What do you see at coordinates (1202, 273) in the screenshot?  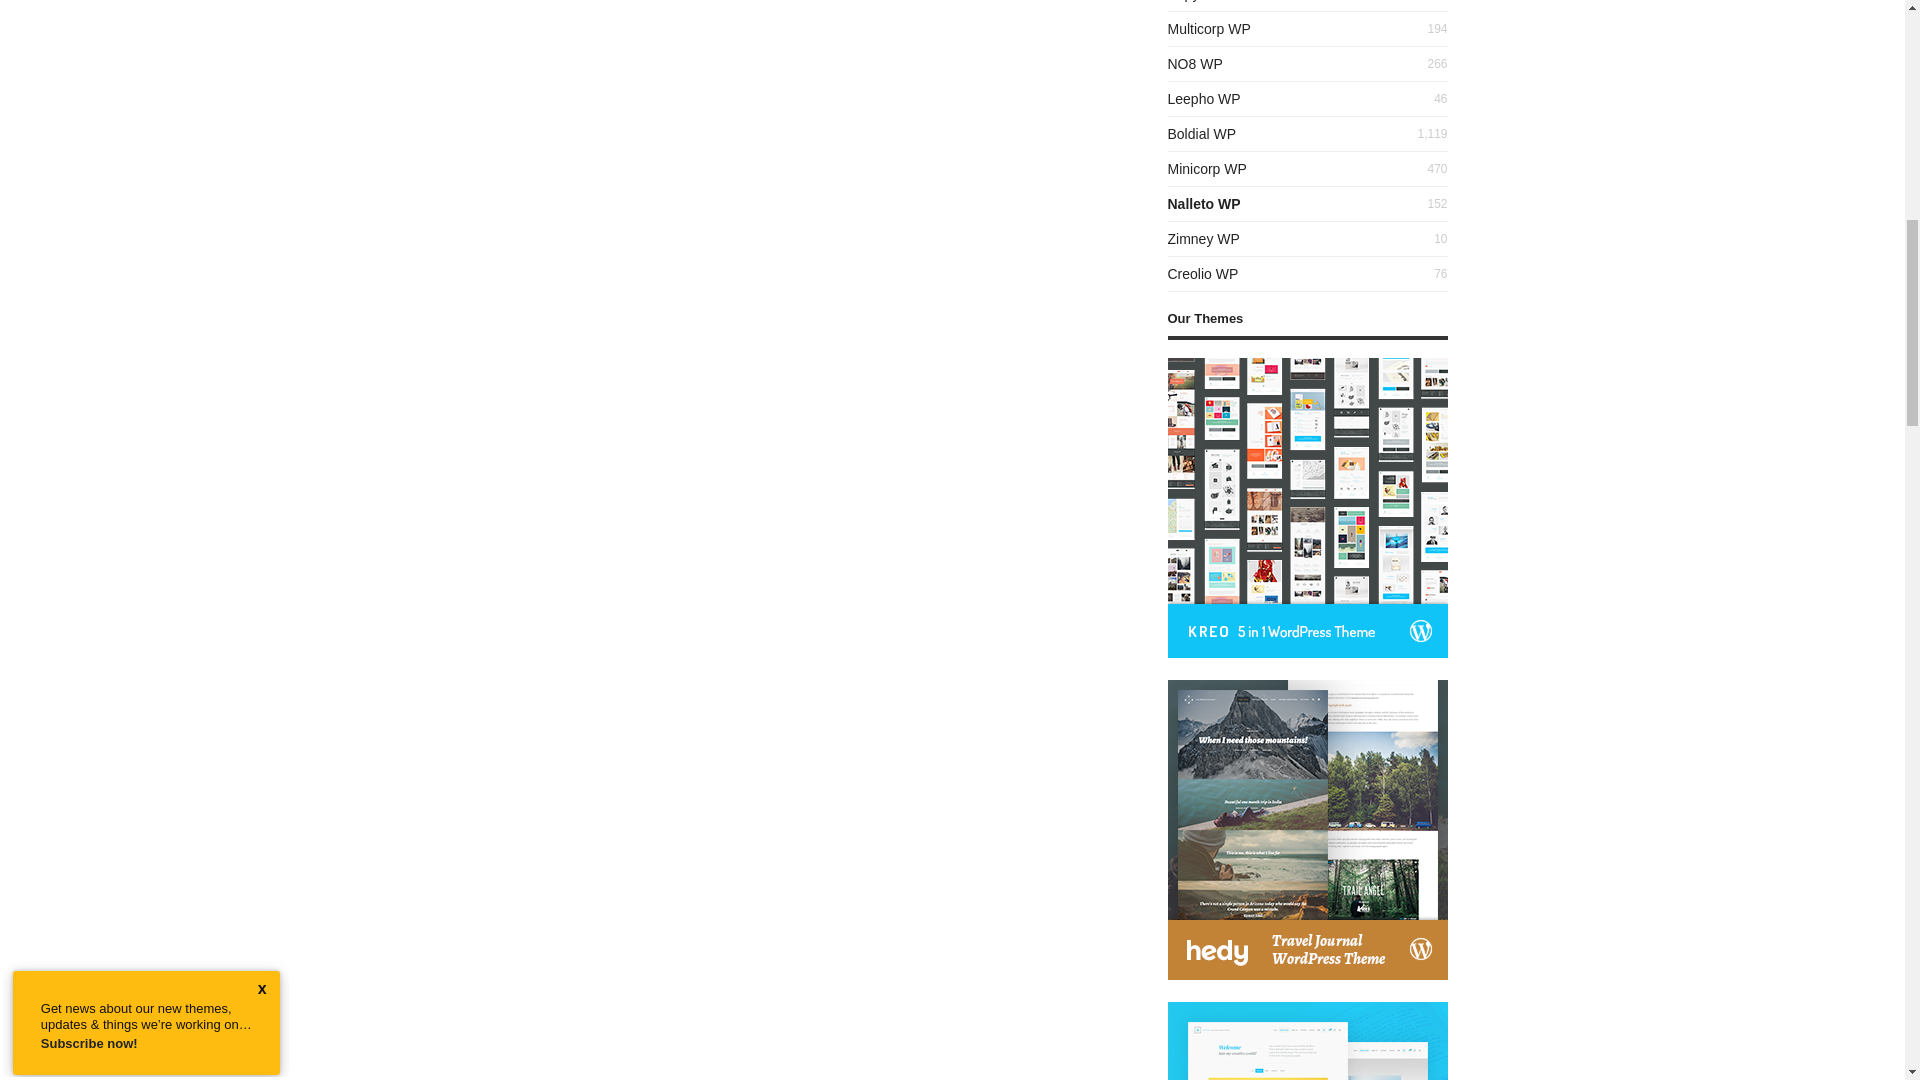 I see `Creolio WP` at bounding box center [1202, 273].